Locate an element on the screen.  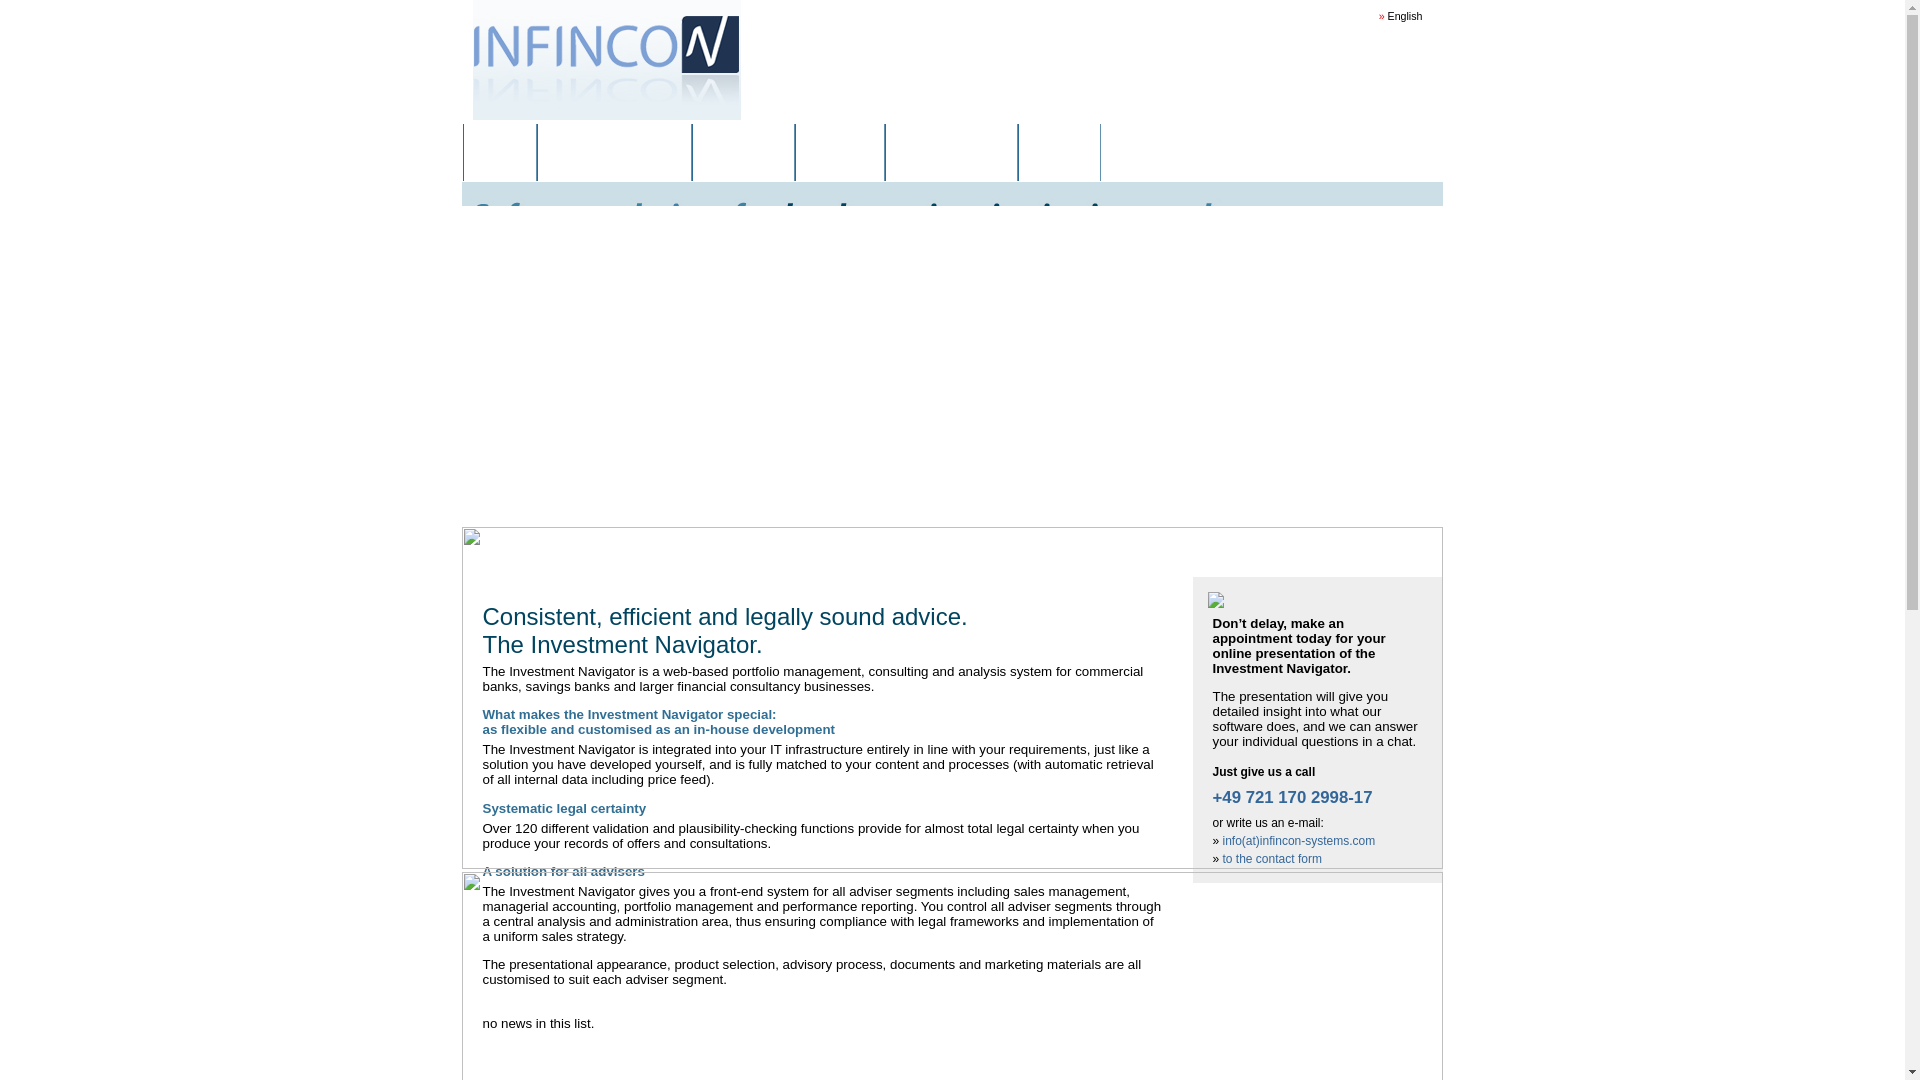
Home is located at coordinates (500, 153).